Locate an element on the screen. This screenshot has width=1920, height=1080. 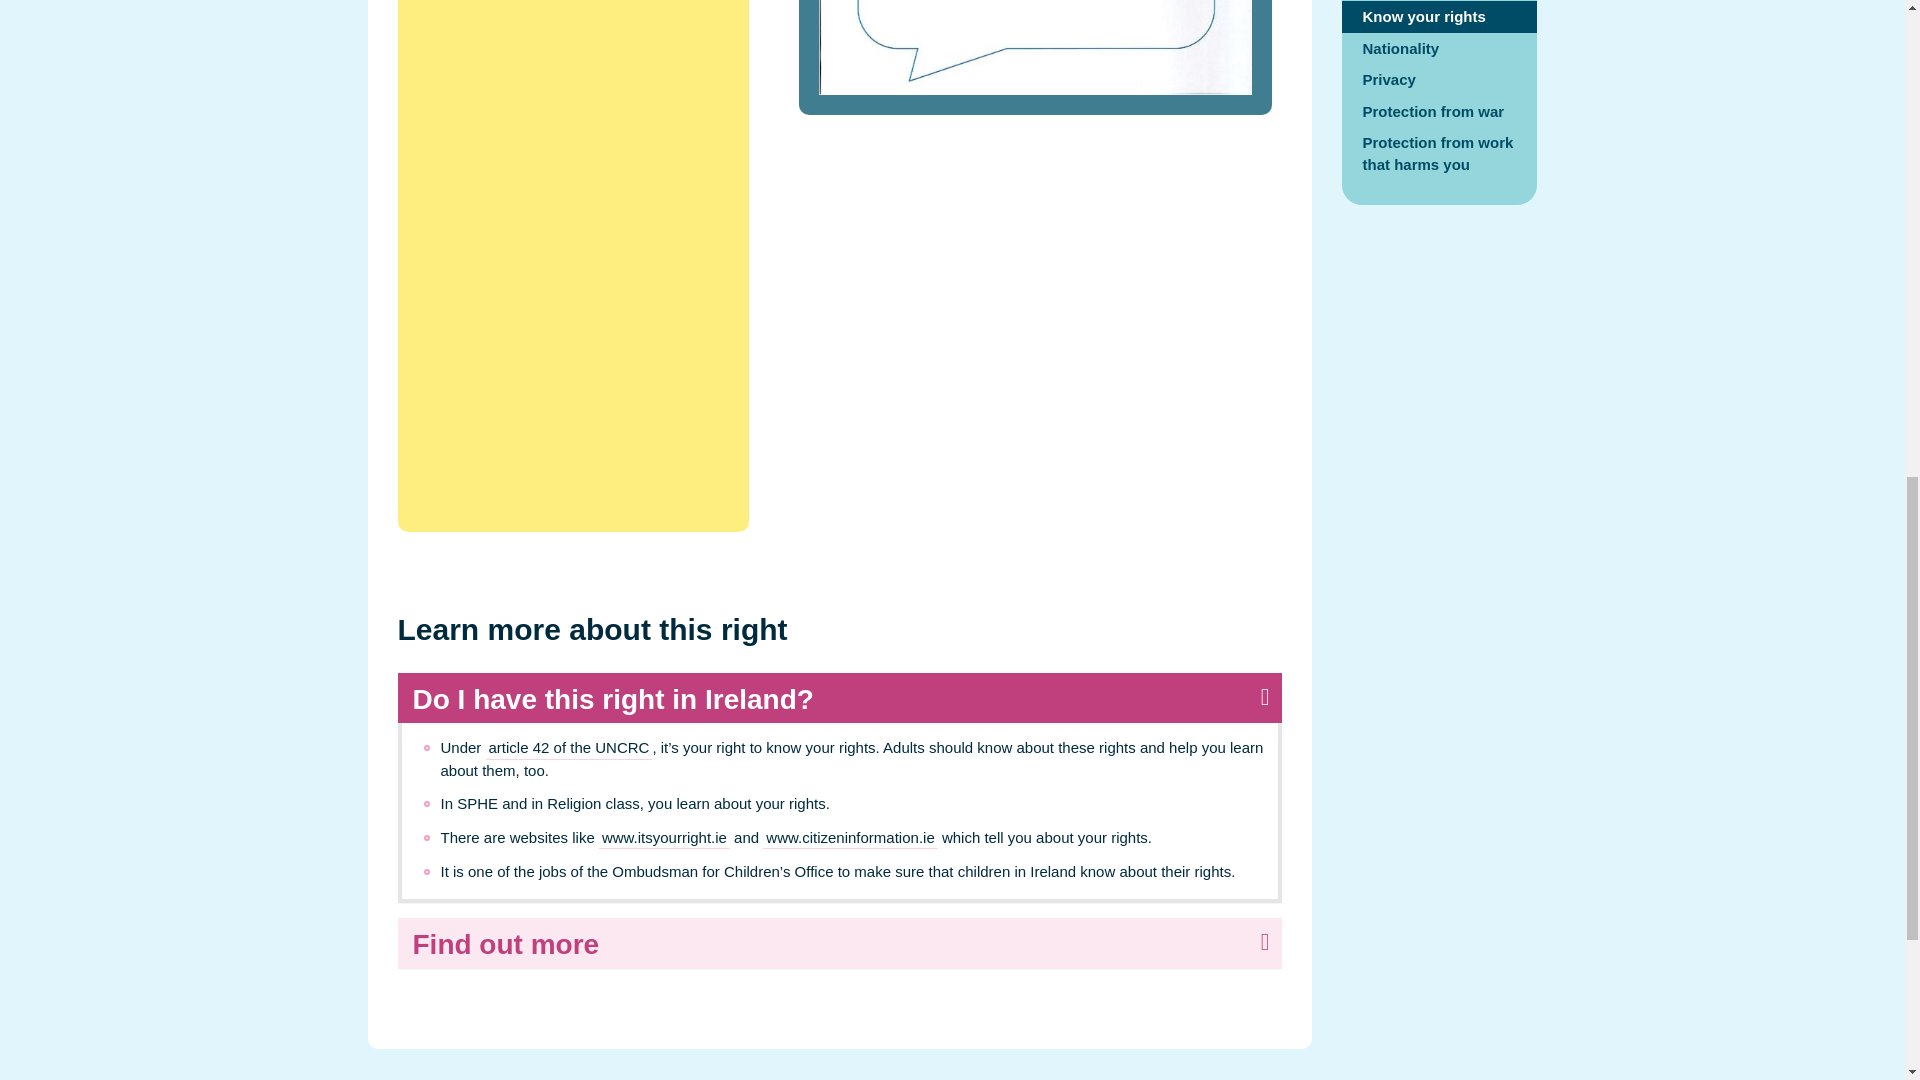
www.citizeninformation.ie is located at coordinates (849, 838).